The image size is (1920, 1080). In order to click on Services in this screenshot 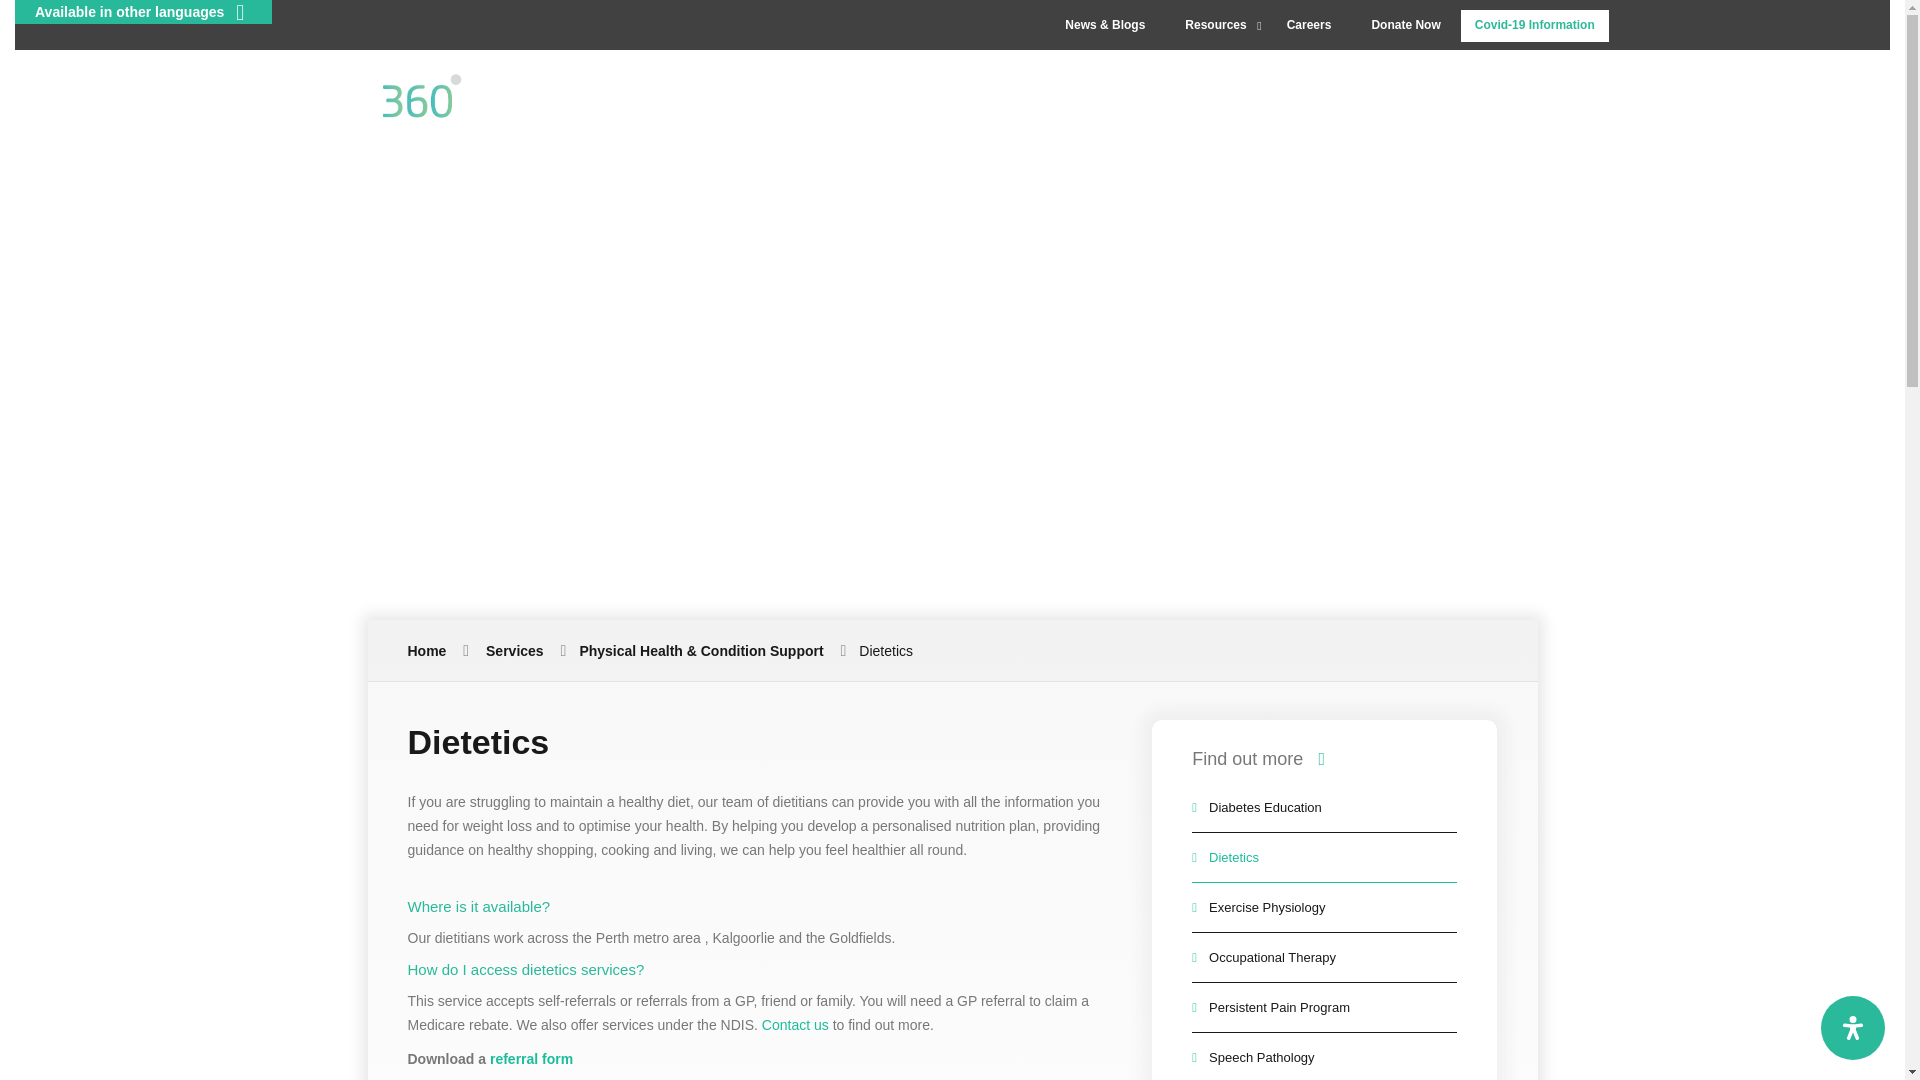, I will do `click(1288, 76)`.